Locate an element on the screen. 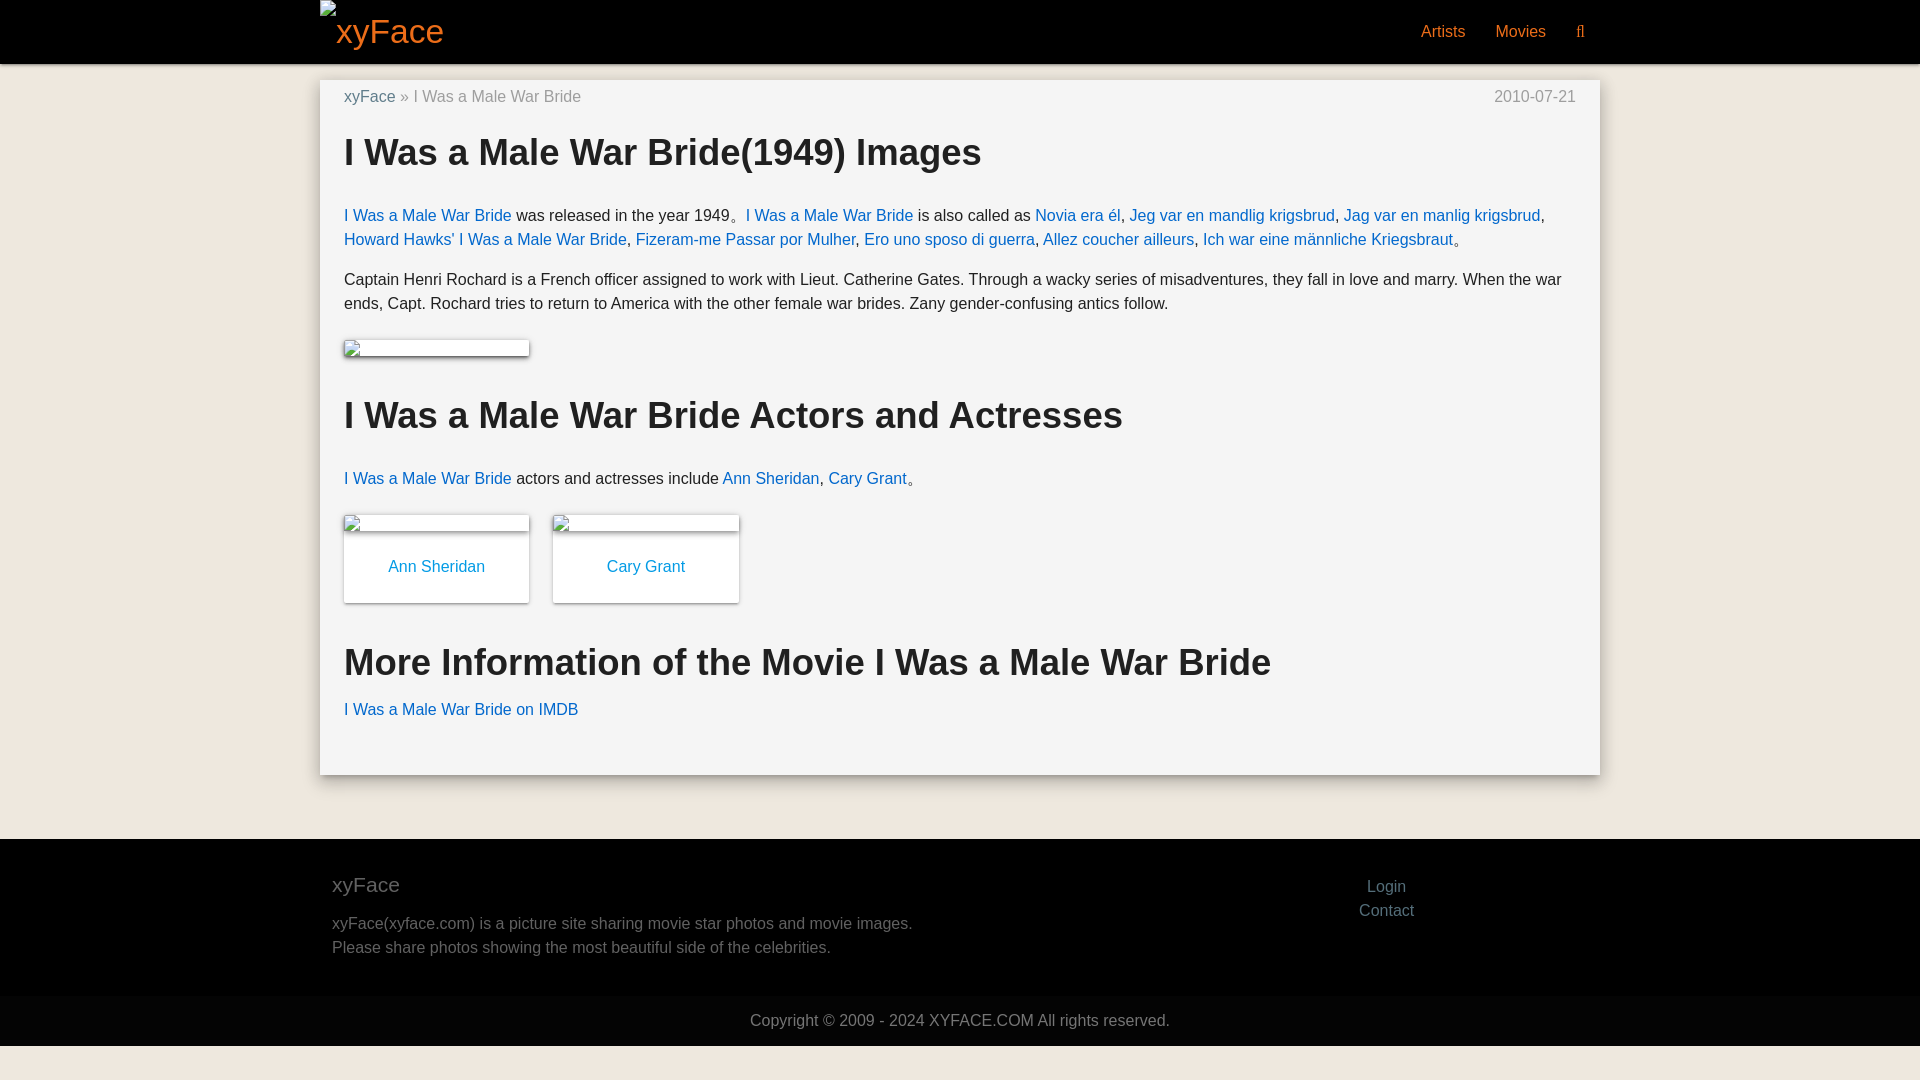 The height and width of the screenshot is (1080, 1920). Cary Grant is located at coordinates (866, 478).